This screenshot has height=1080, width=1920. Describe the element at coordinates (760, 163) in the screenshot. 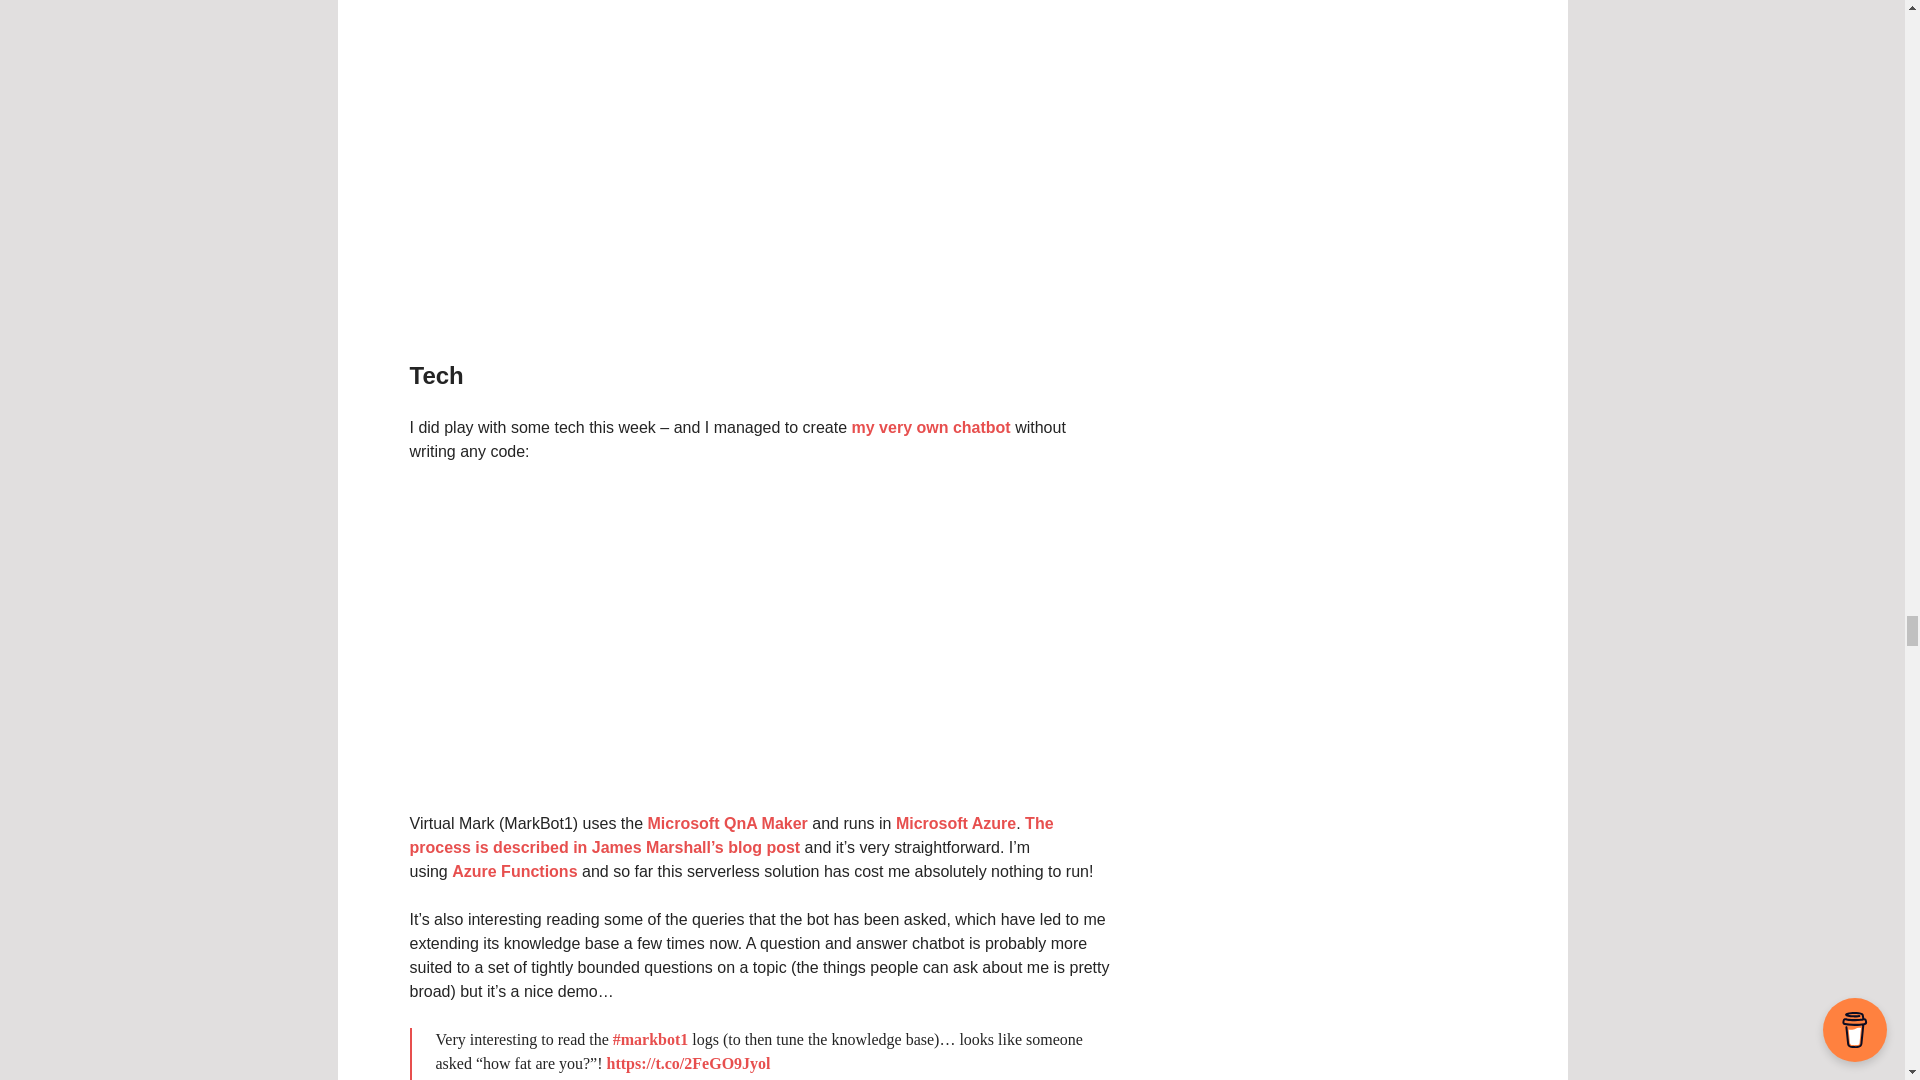

I see `Kevin becomes a teenager - BBC comedy` at that location.